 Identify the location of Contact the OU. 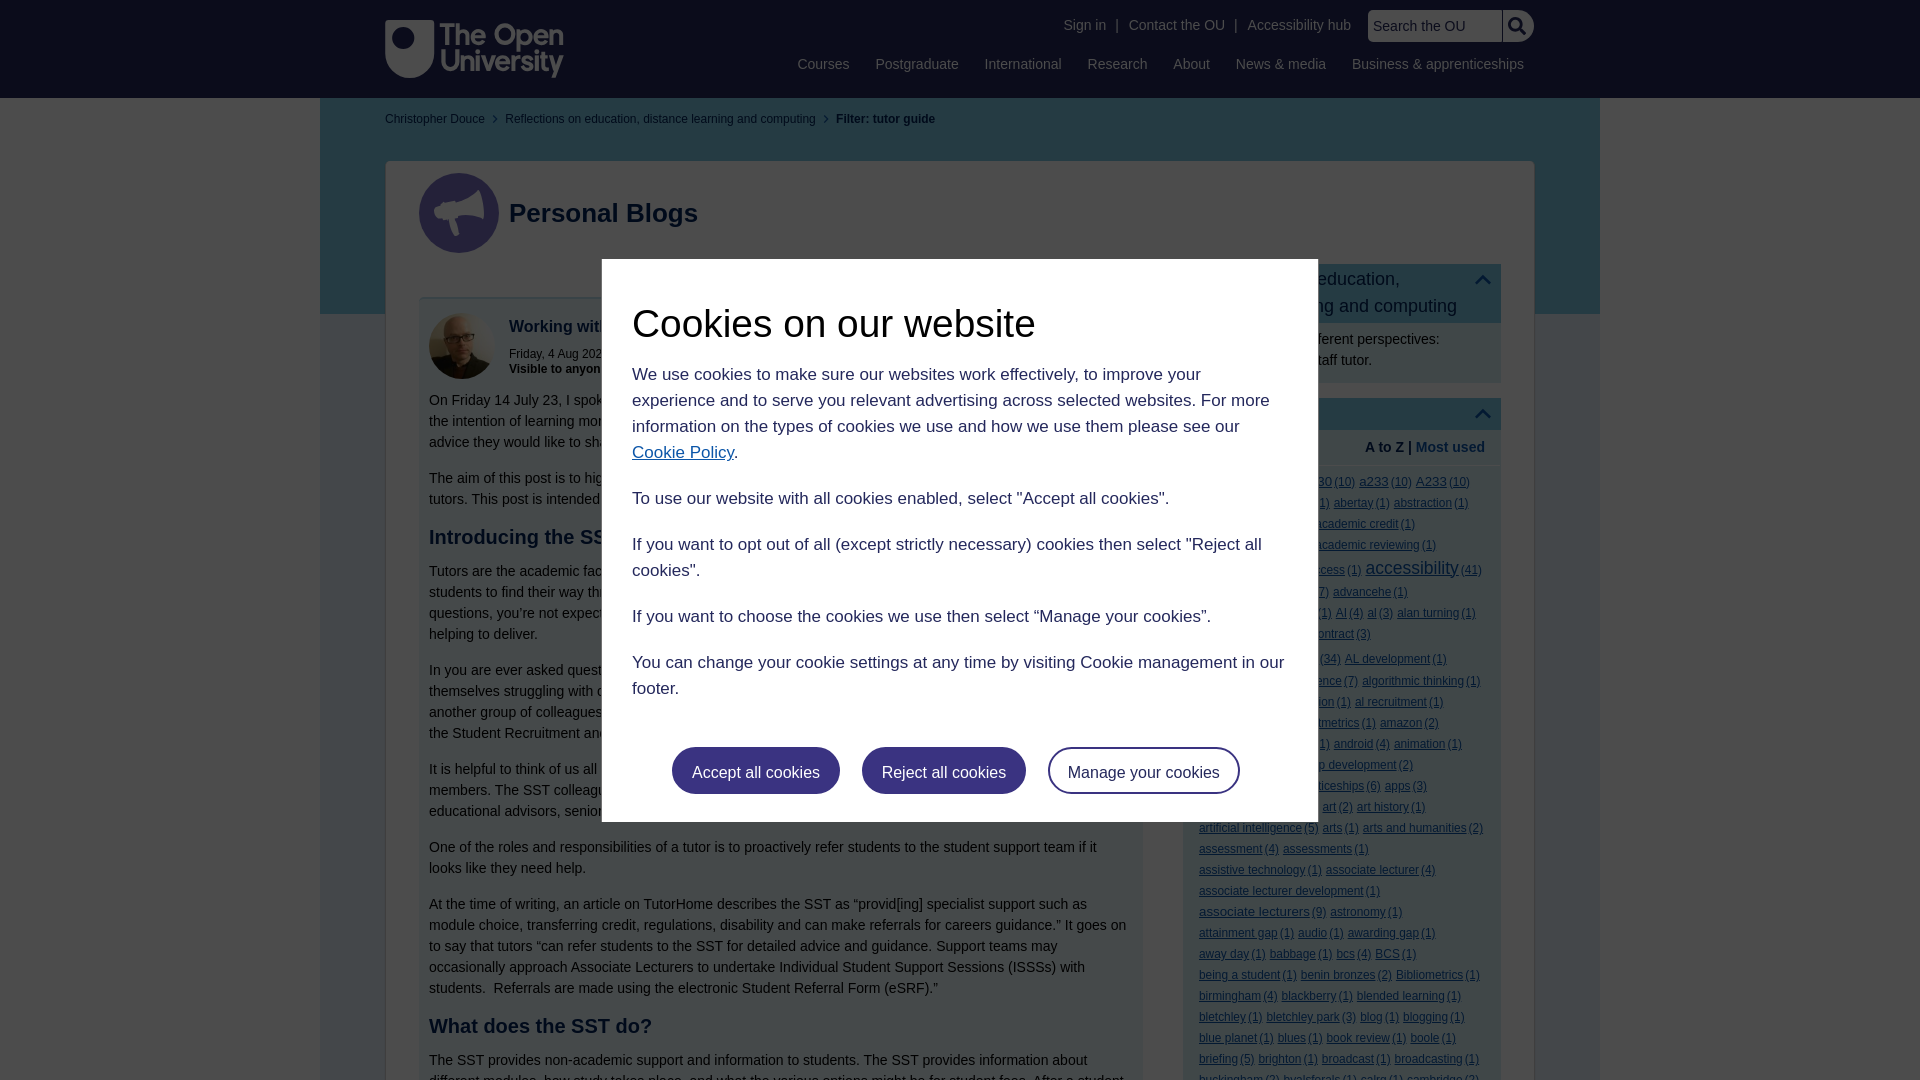
(1176, 25).